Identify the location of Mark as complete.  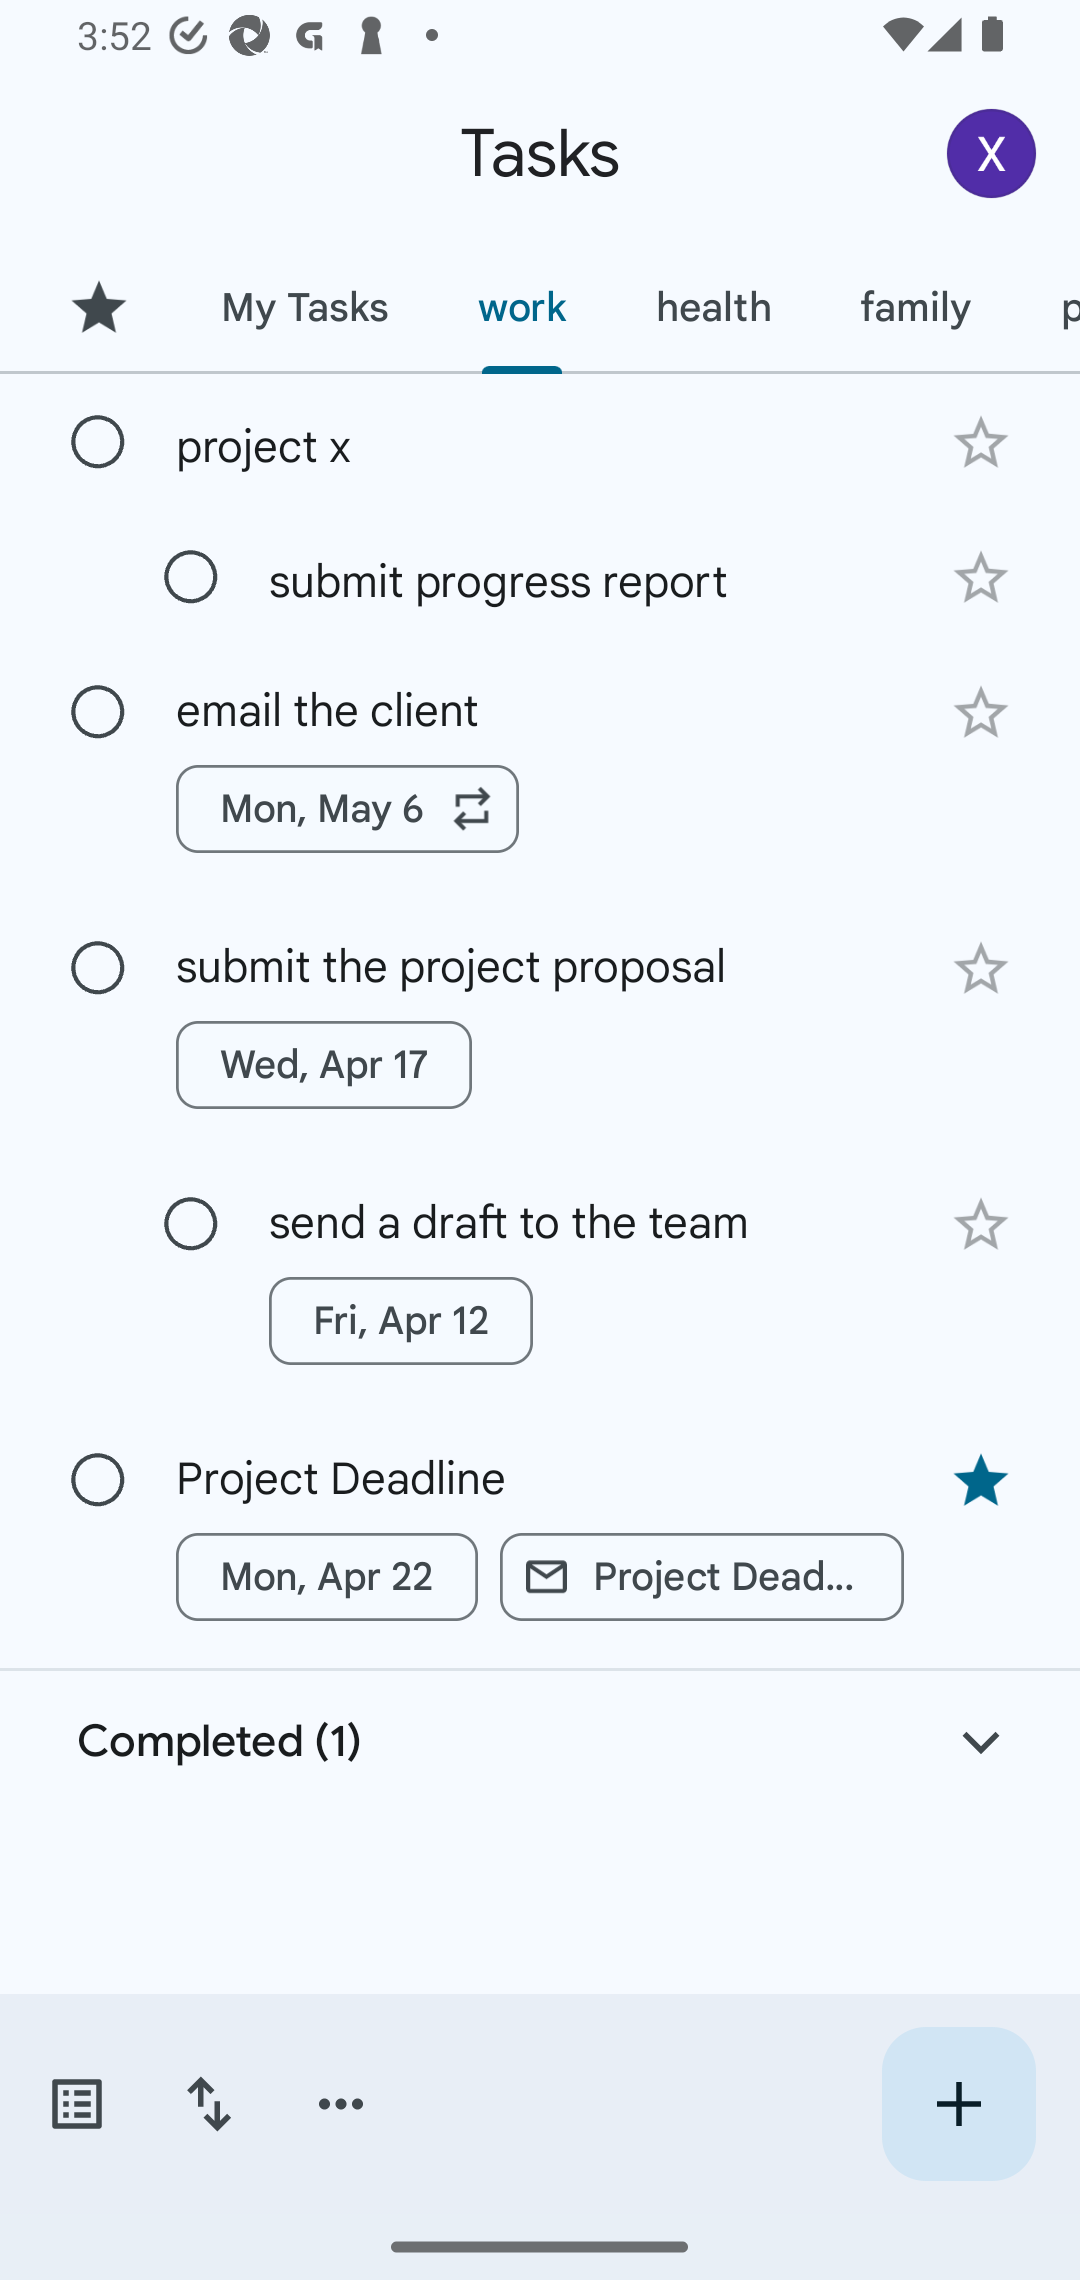
(98, 968).